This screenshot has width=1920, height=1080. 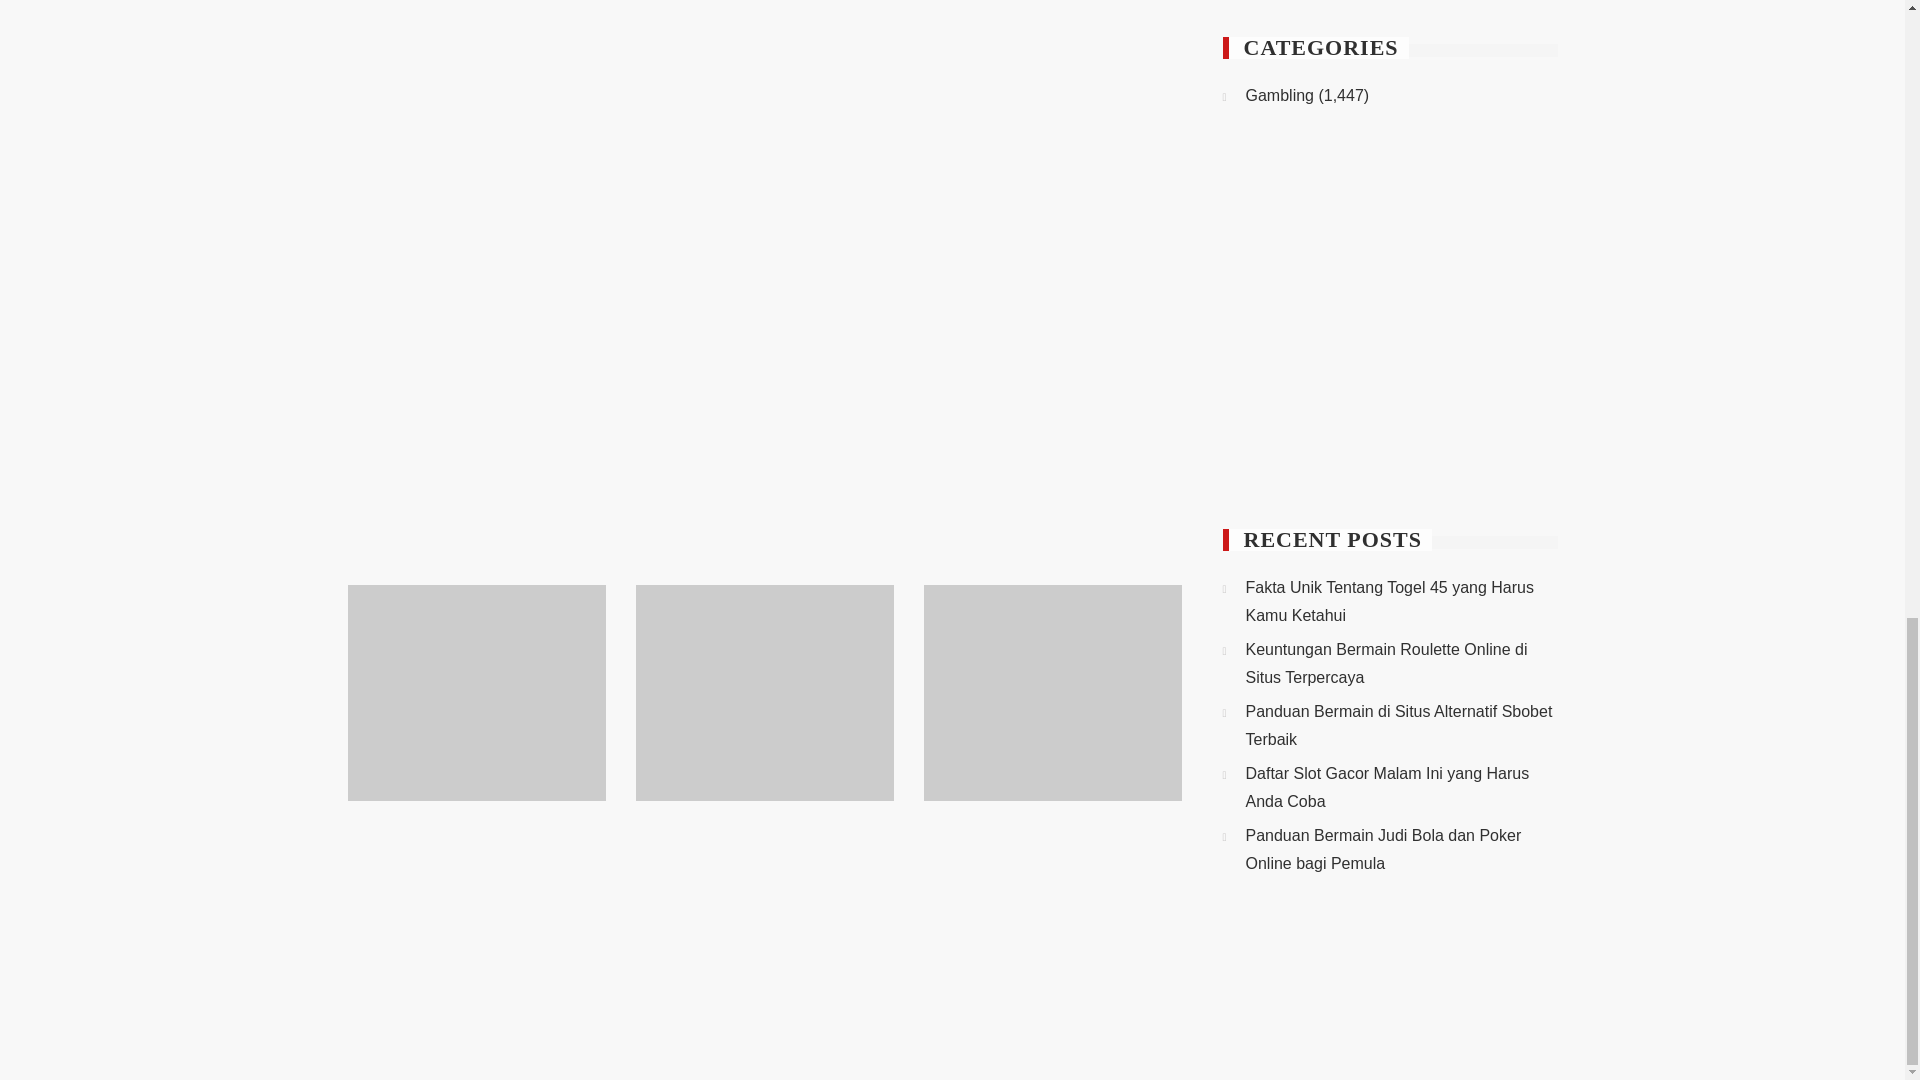 What do you see at coordinates (467, 898) in the screenshot?
I see `Fakta Unik Tentang Togel 45 yang Harus Kamu Ketahui` at bounding box center [467, 898].